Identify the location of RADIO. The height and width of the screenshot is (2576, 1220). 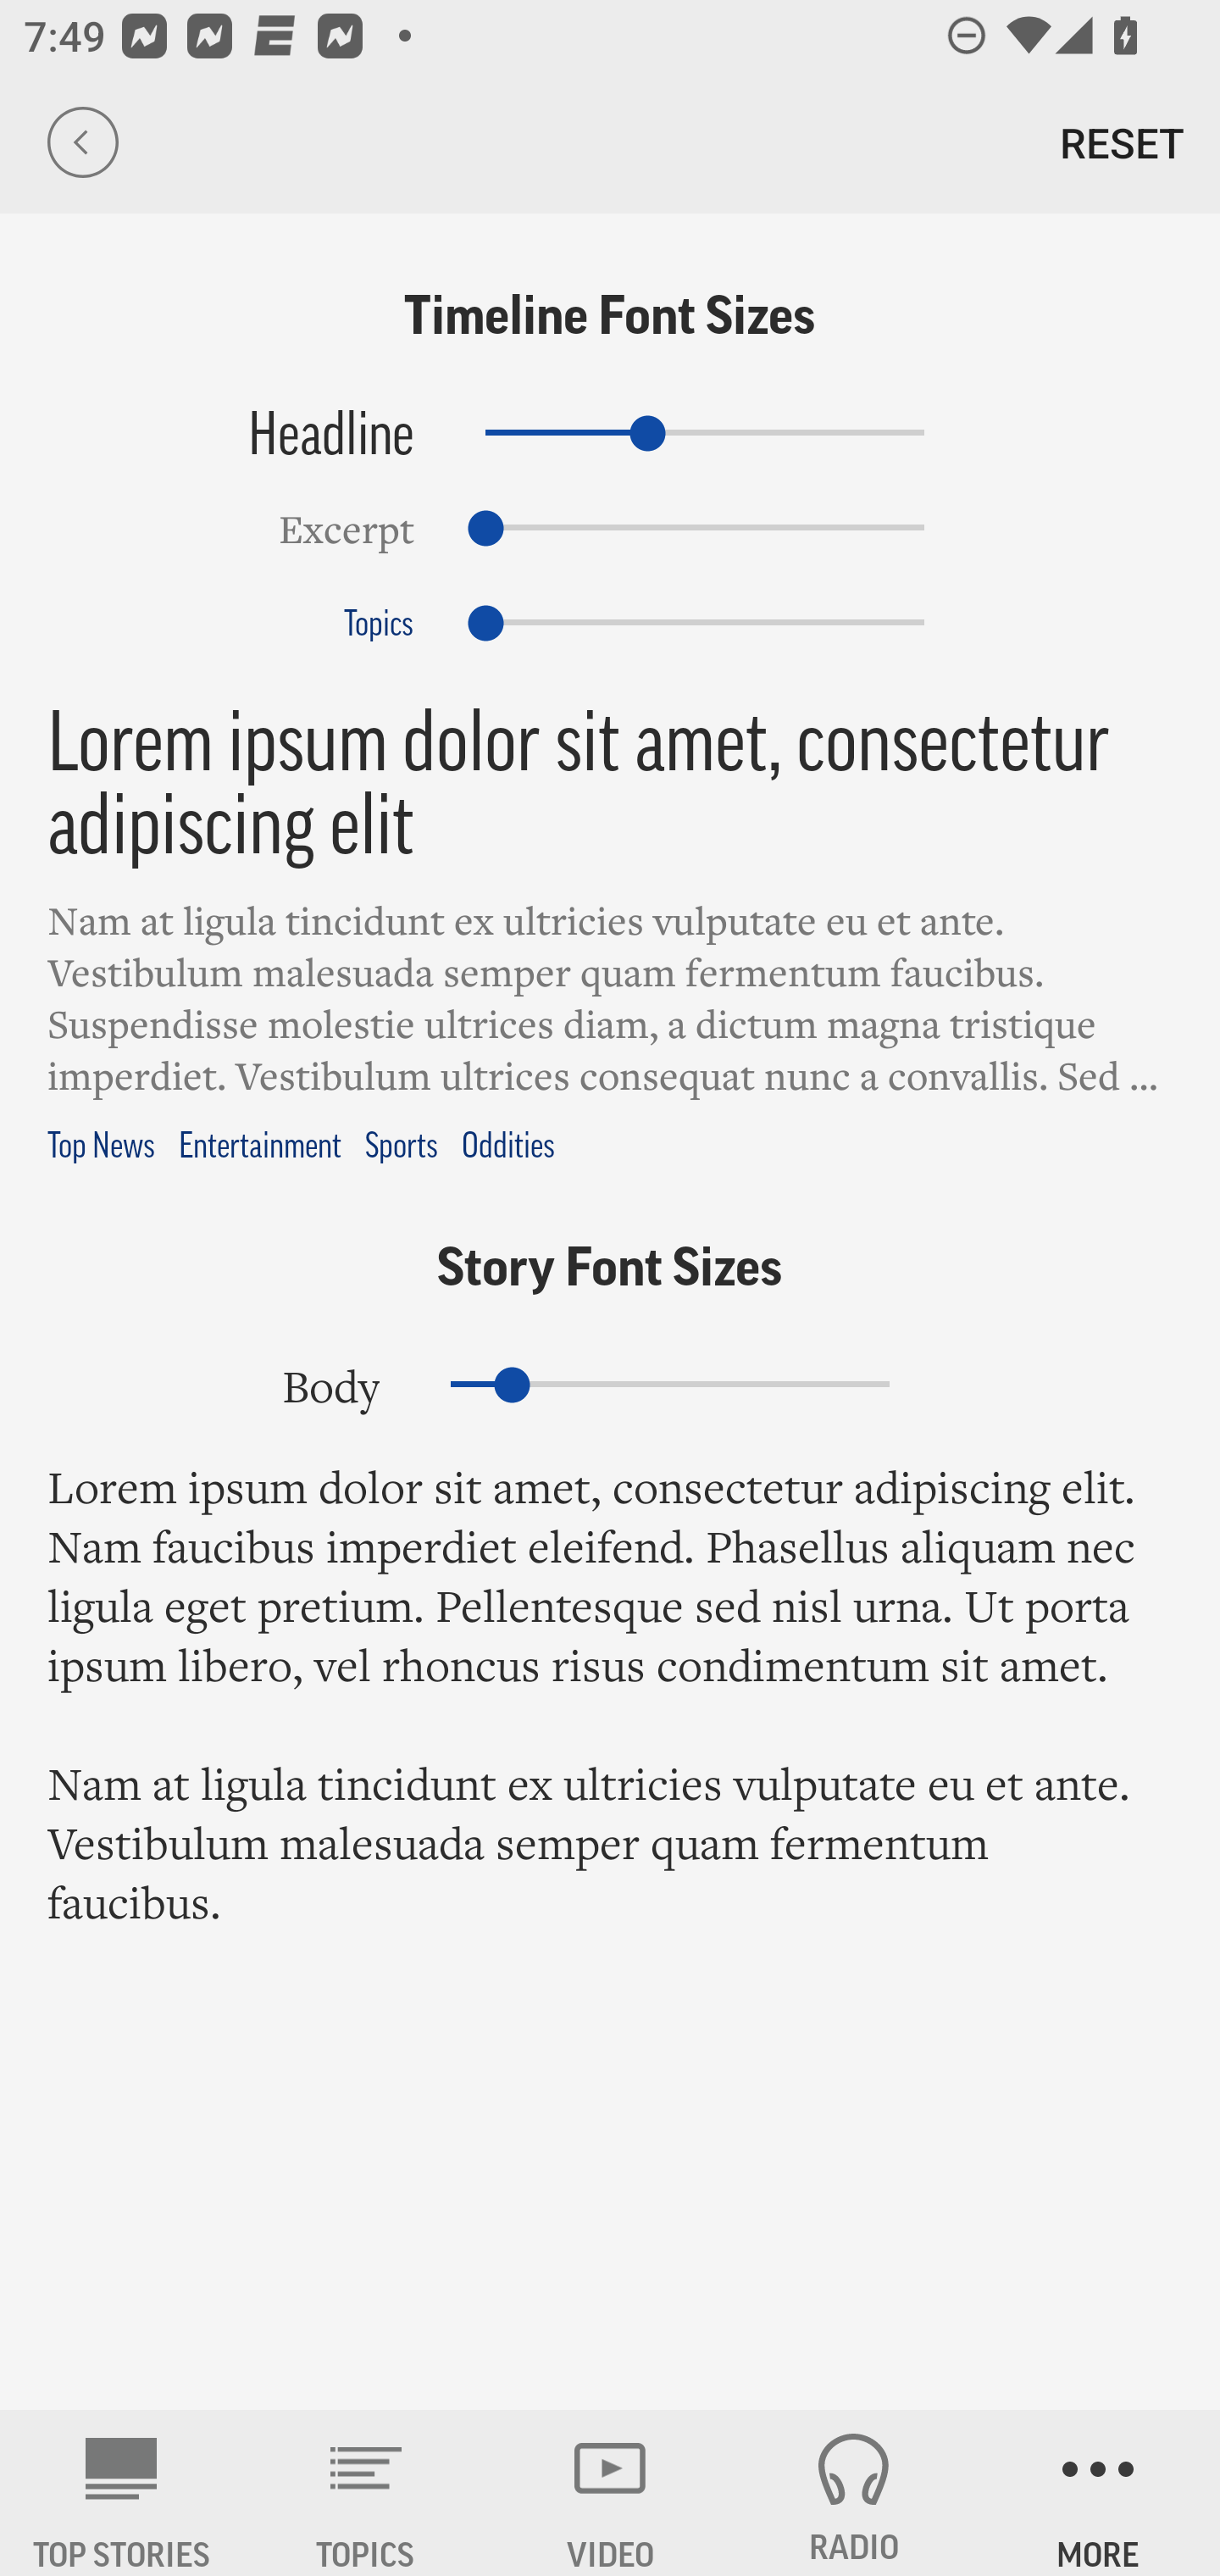
(854, 2493).